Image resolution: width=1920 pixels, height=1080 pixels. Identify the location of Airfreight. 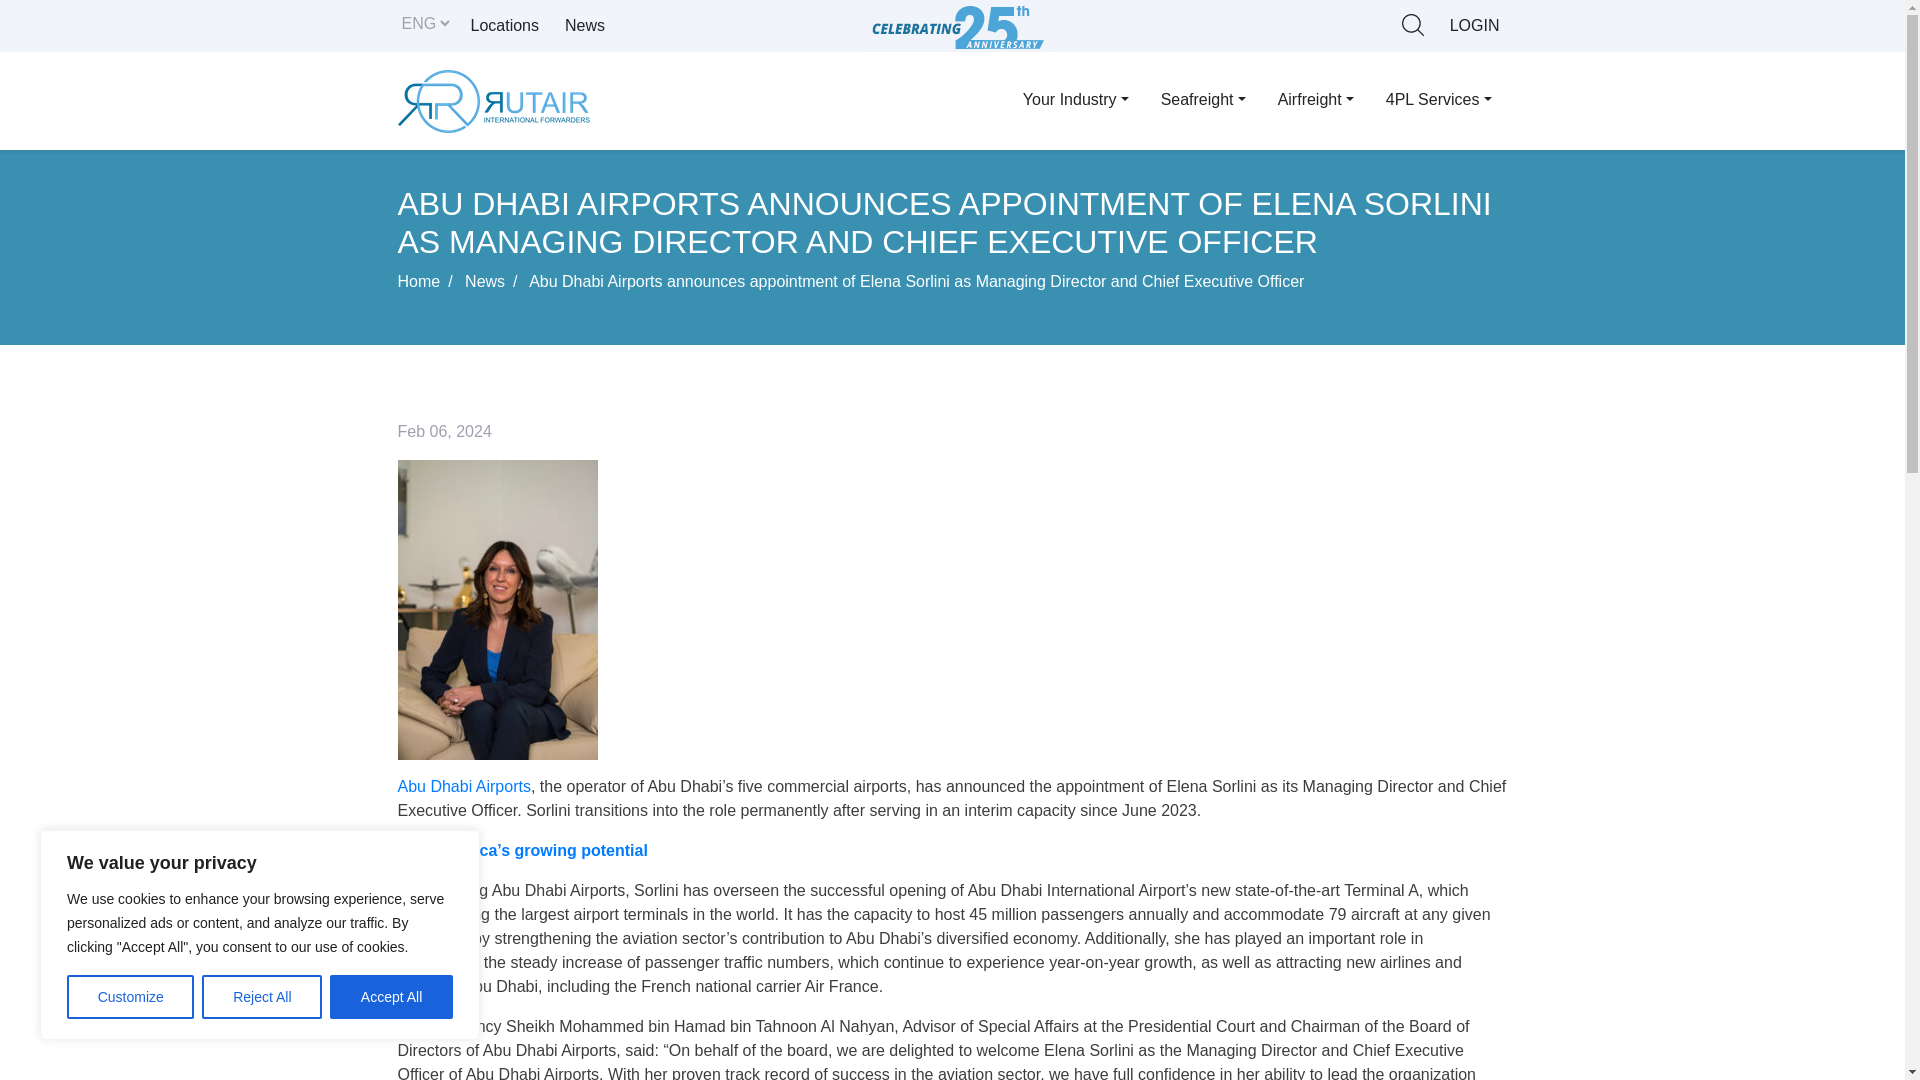
(1316, 99).